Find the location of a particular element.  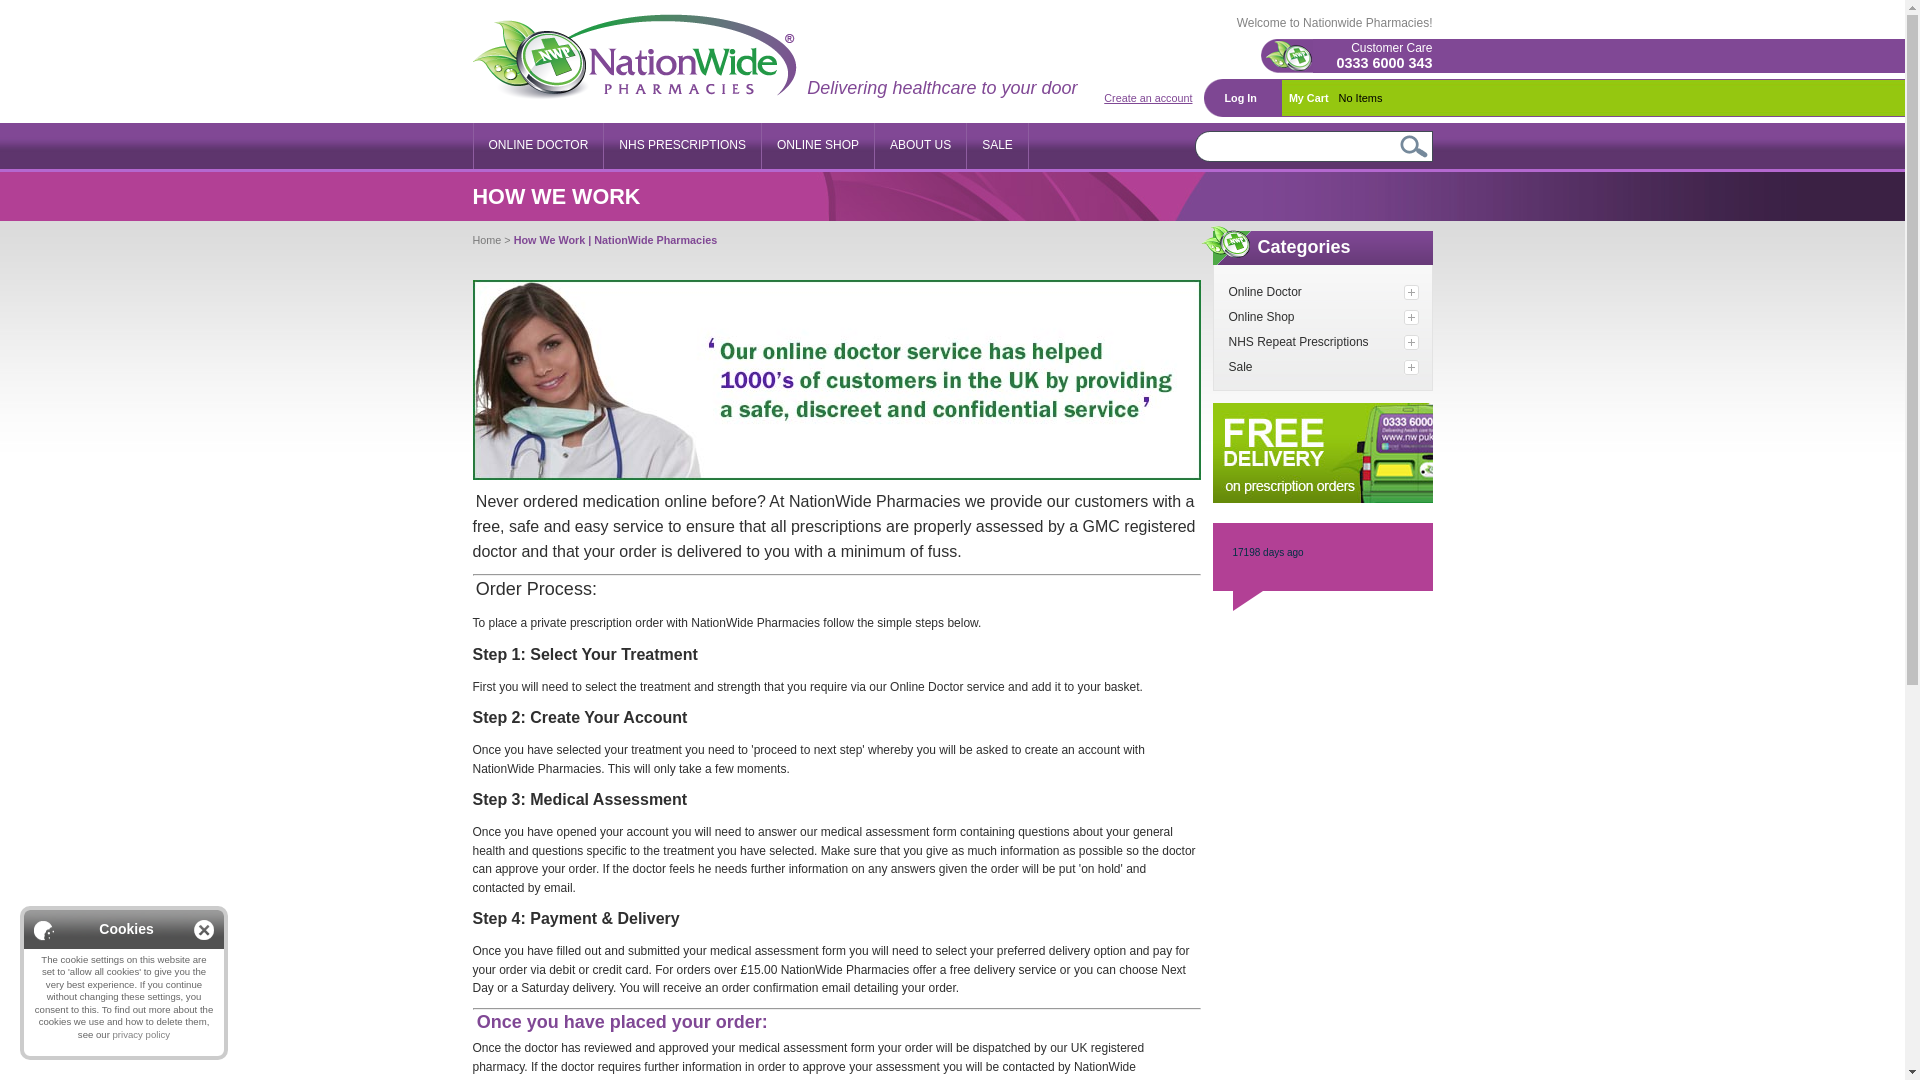

Create an account is located at coordinates (1148, 97).